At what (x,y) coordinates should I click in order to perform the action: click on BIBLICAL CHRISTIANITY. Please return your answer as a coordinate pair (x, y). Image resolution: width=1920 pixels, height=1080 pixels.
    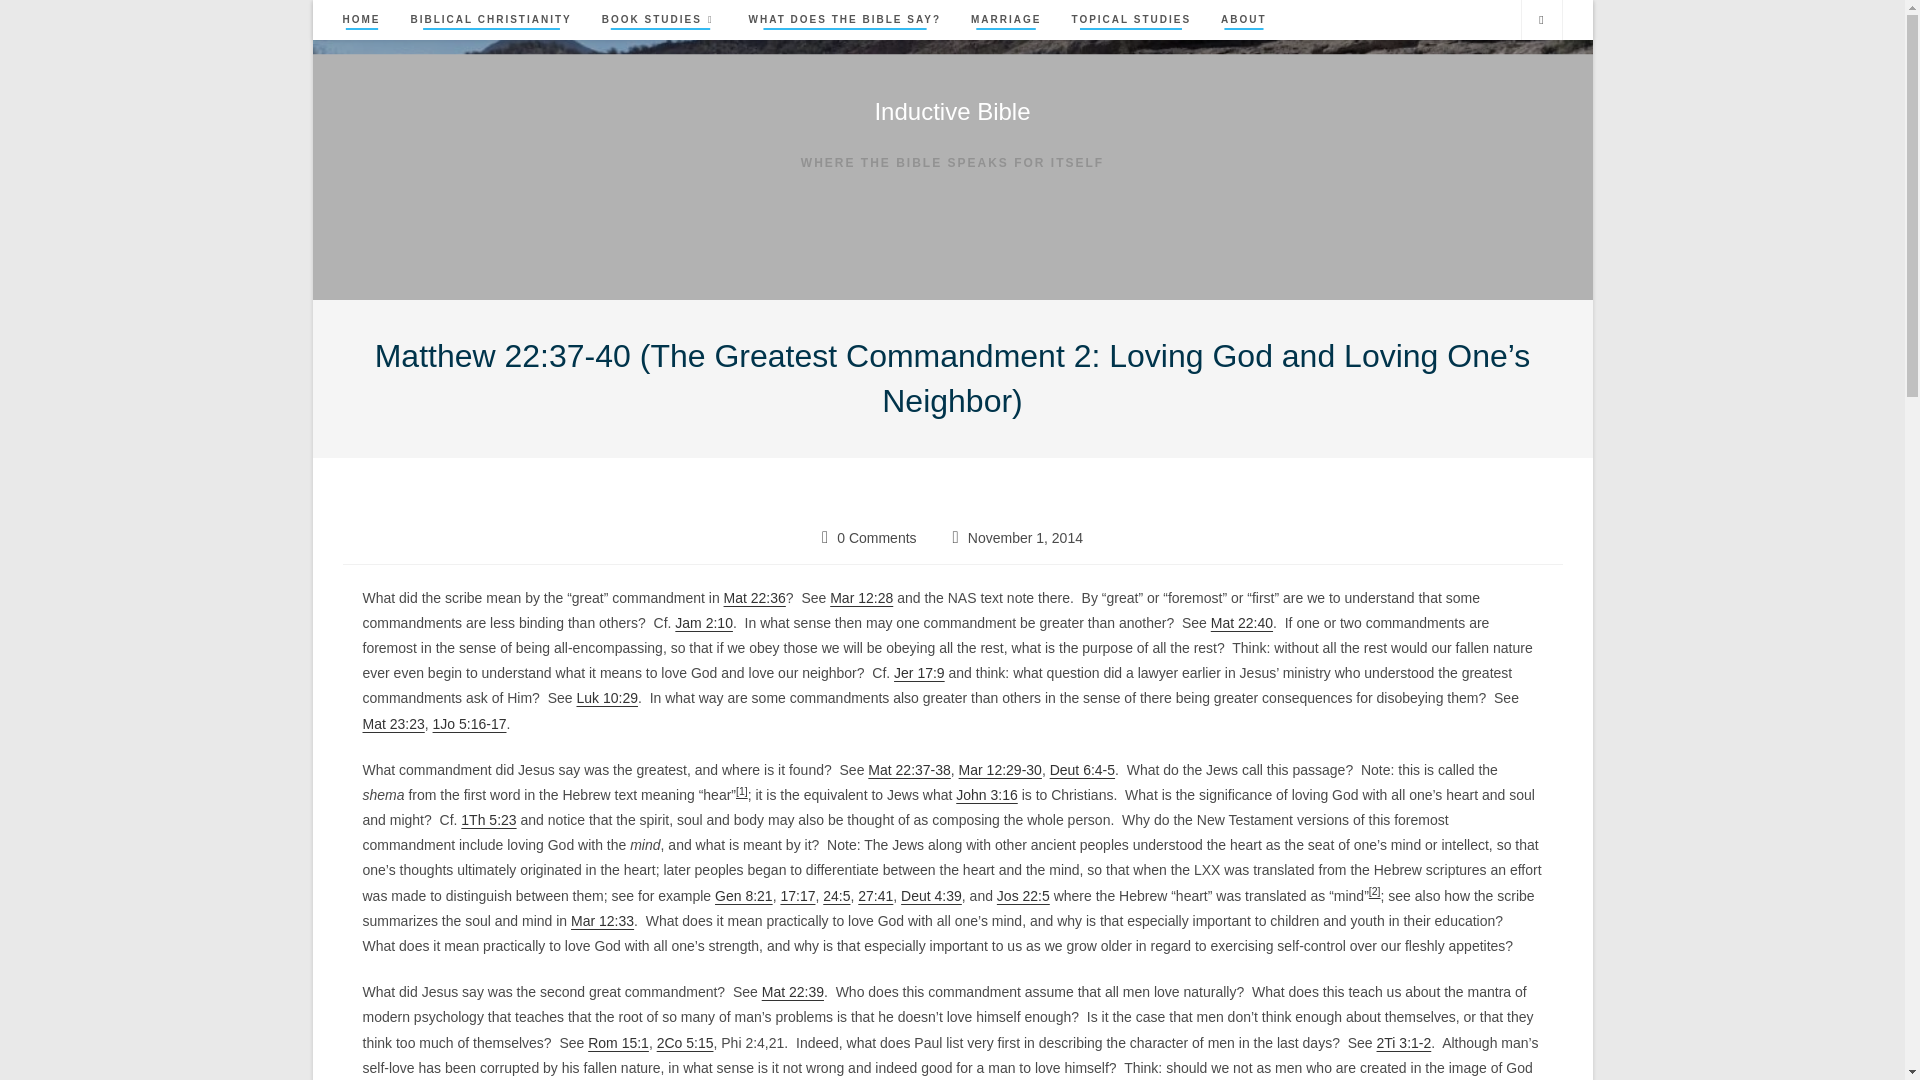
    Looking at the image, I should click on (491, 20).